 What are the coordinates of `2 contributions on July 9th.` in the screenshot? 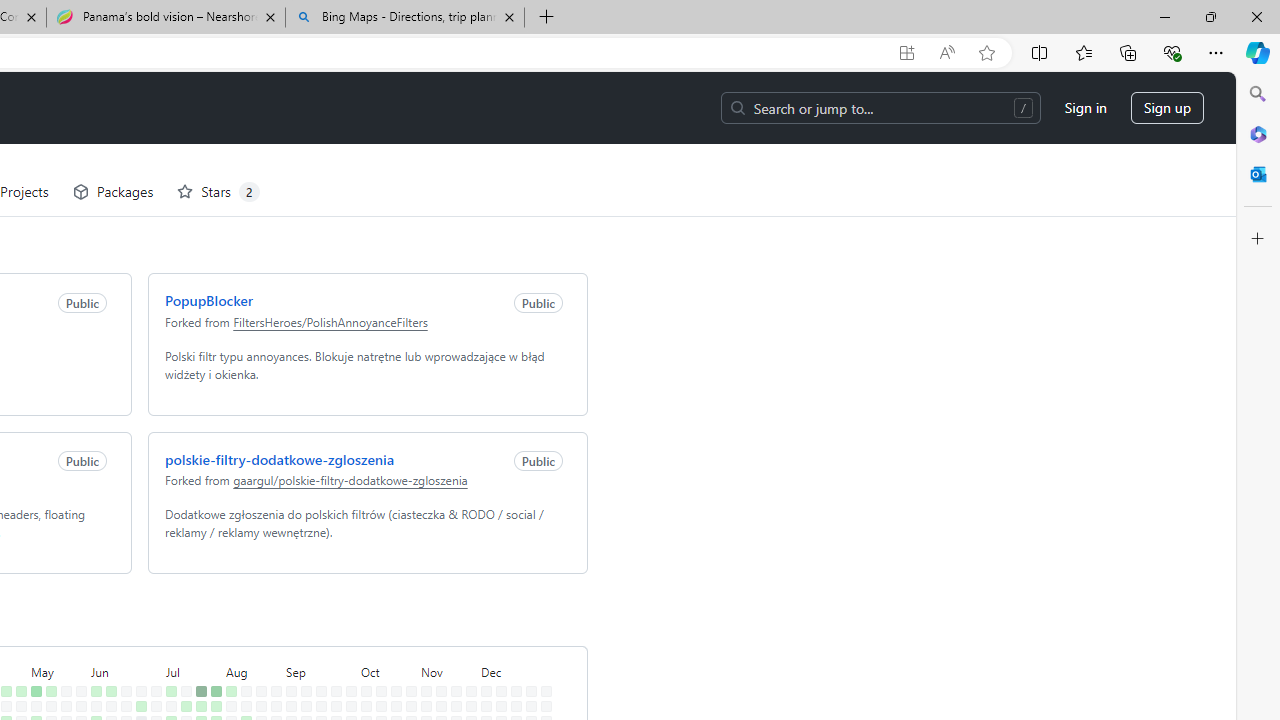 It's located at (167, 649).